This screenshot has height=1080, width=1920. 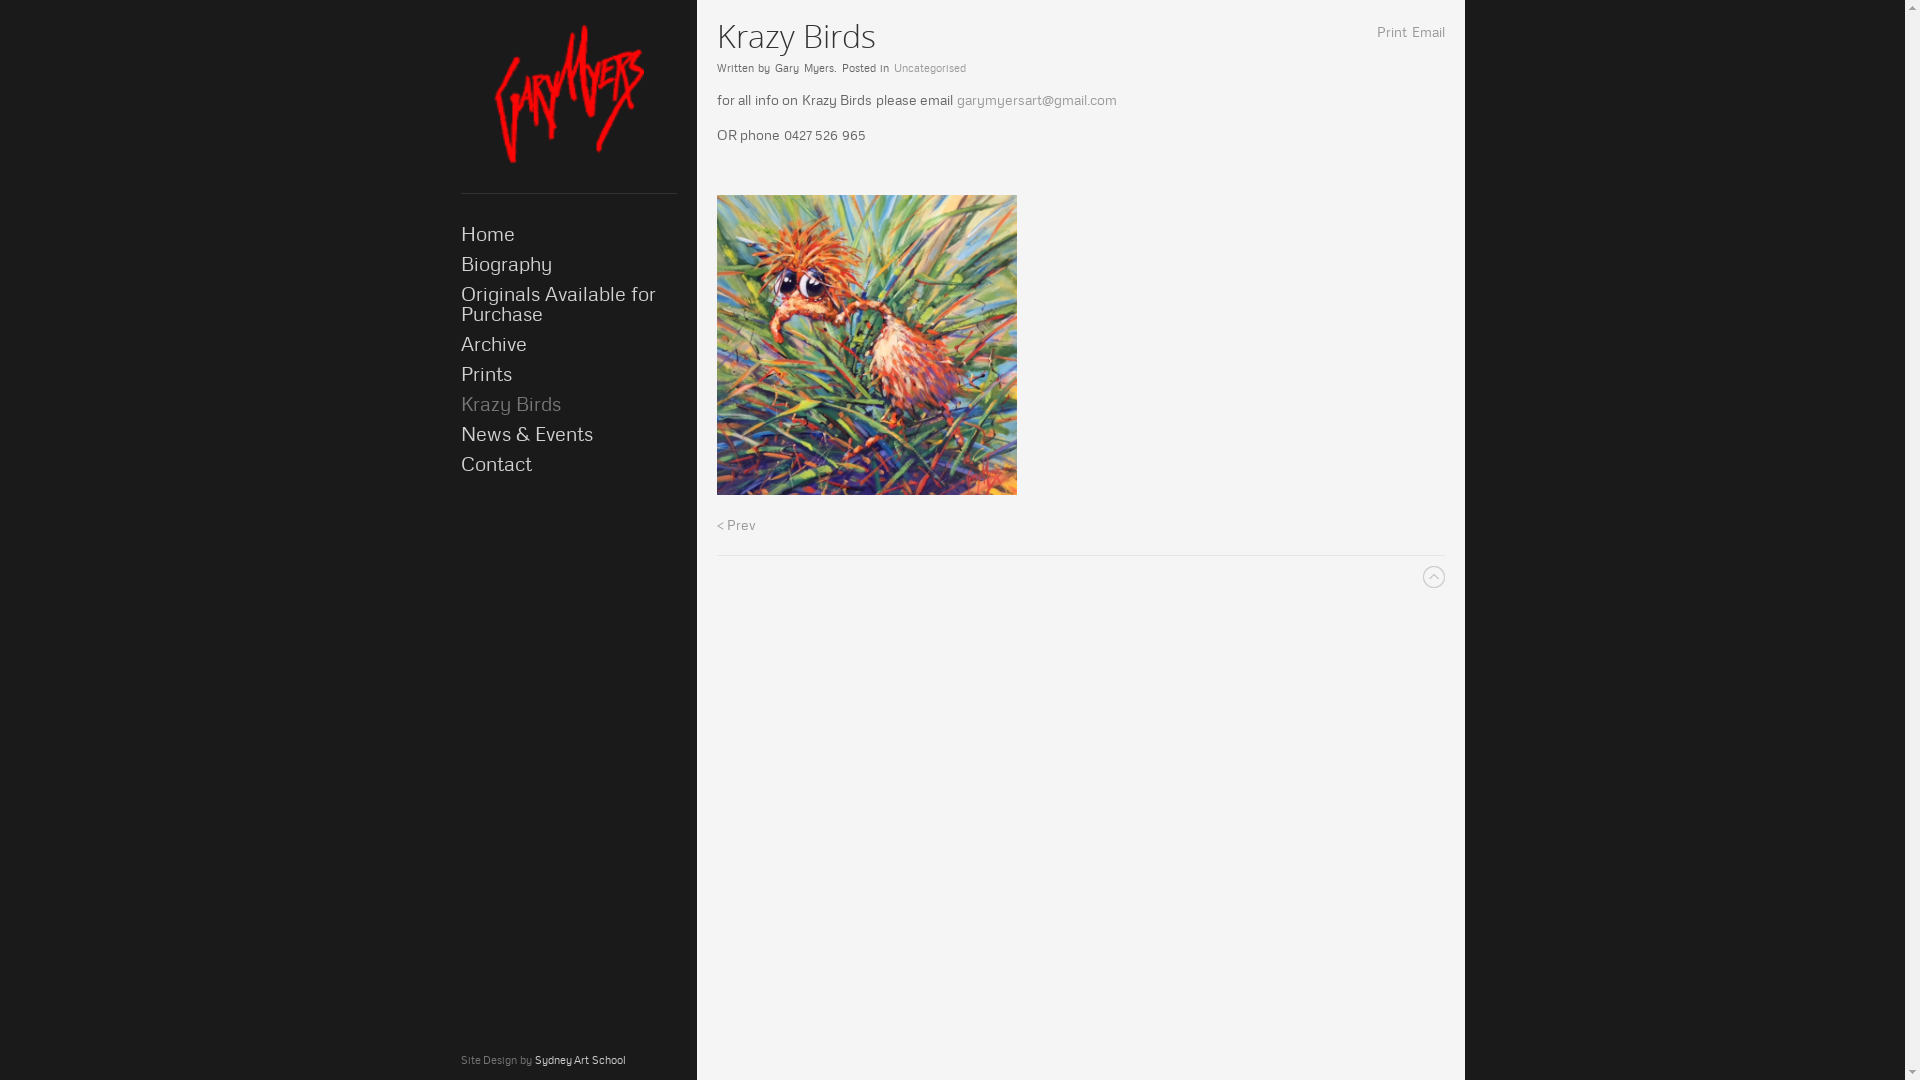 I want to click on Home, so click(x=568, y=234).